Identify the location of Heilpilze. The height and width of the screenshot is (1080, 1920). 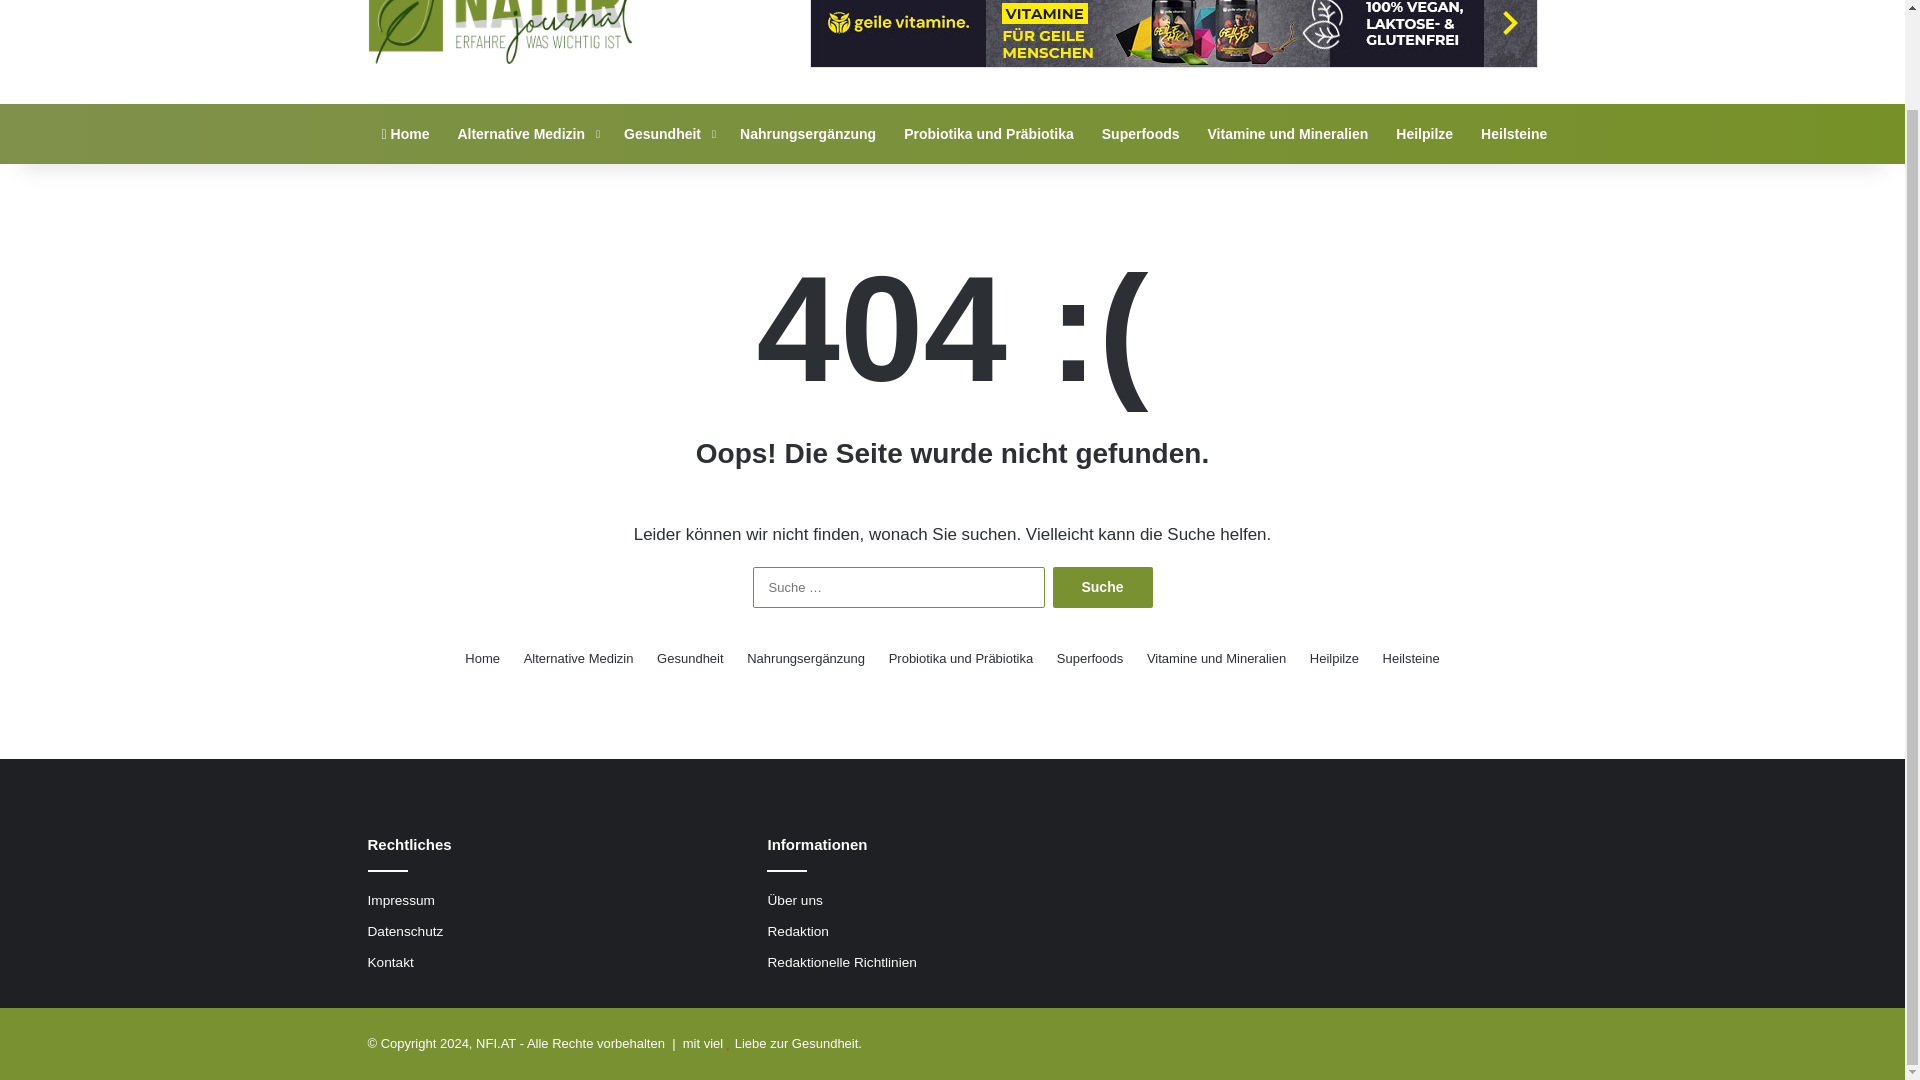
(1334, 658).